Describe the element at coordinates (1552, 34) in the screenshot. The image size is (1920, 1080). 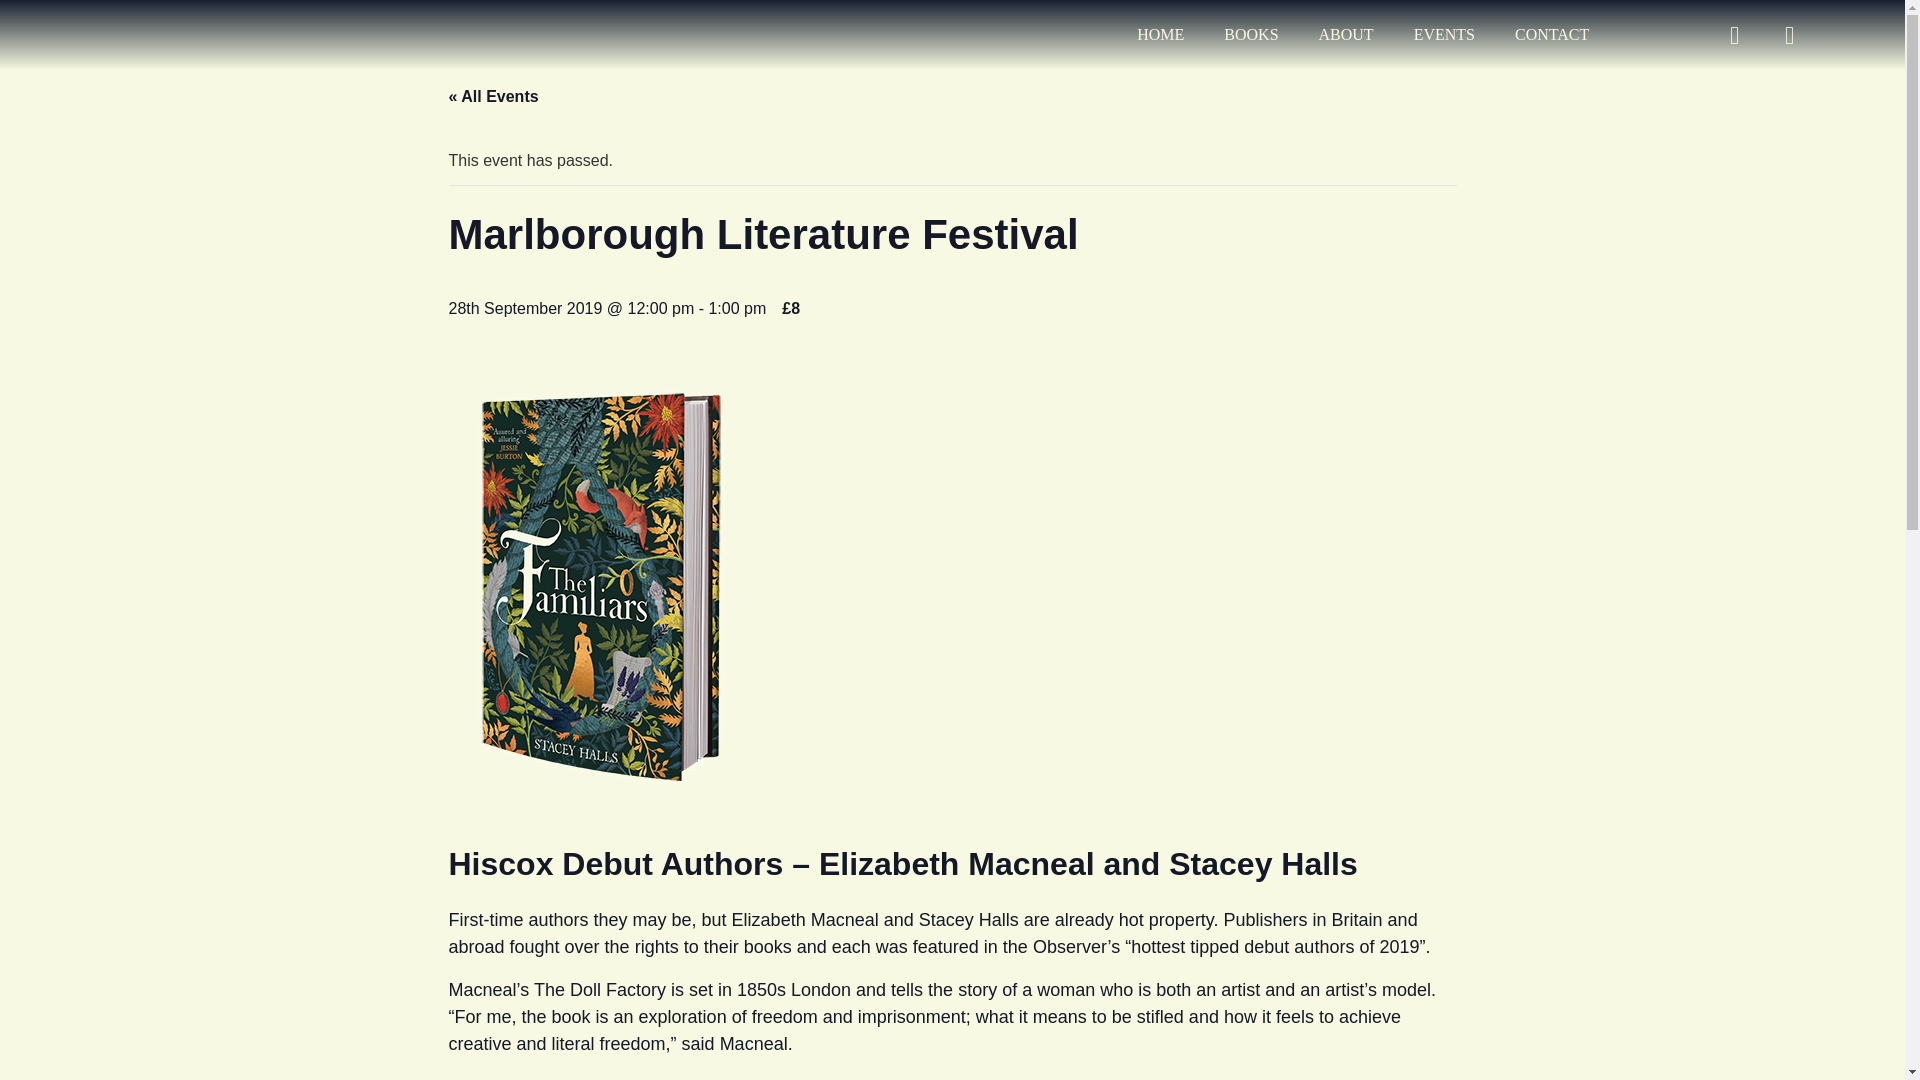
I see `CONTACT` at that location.